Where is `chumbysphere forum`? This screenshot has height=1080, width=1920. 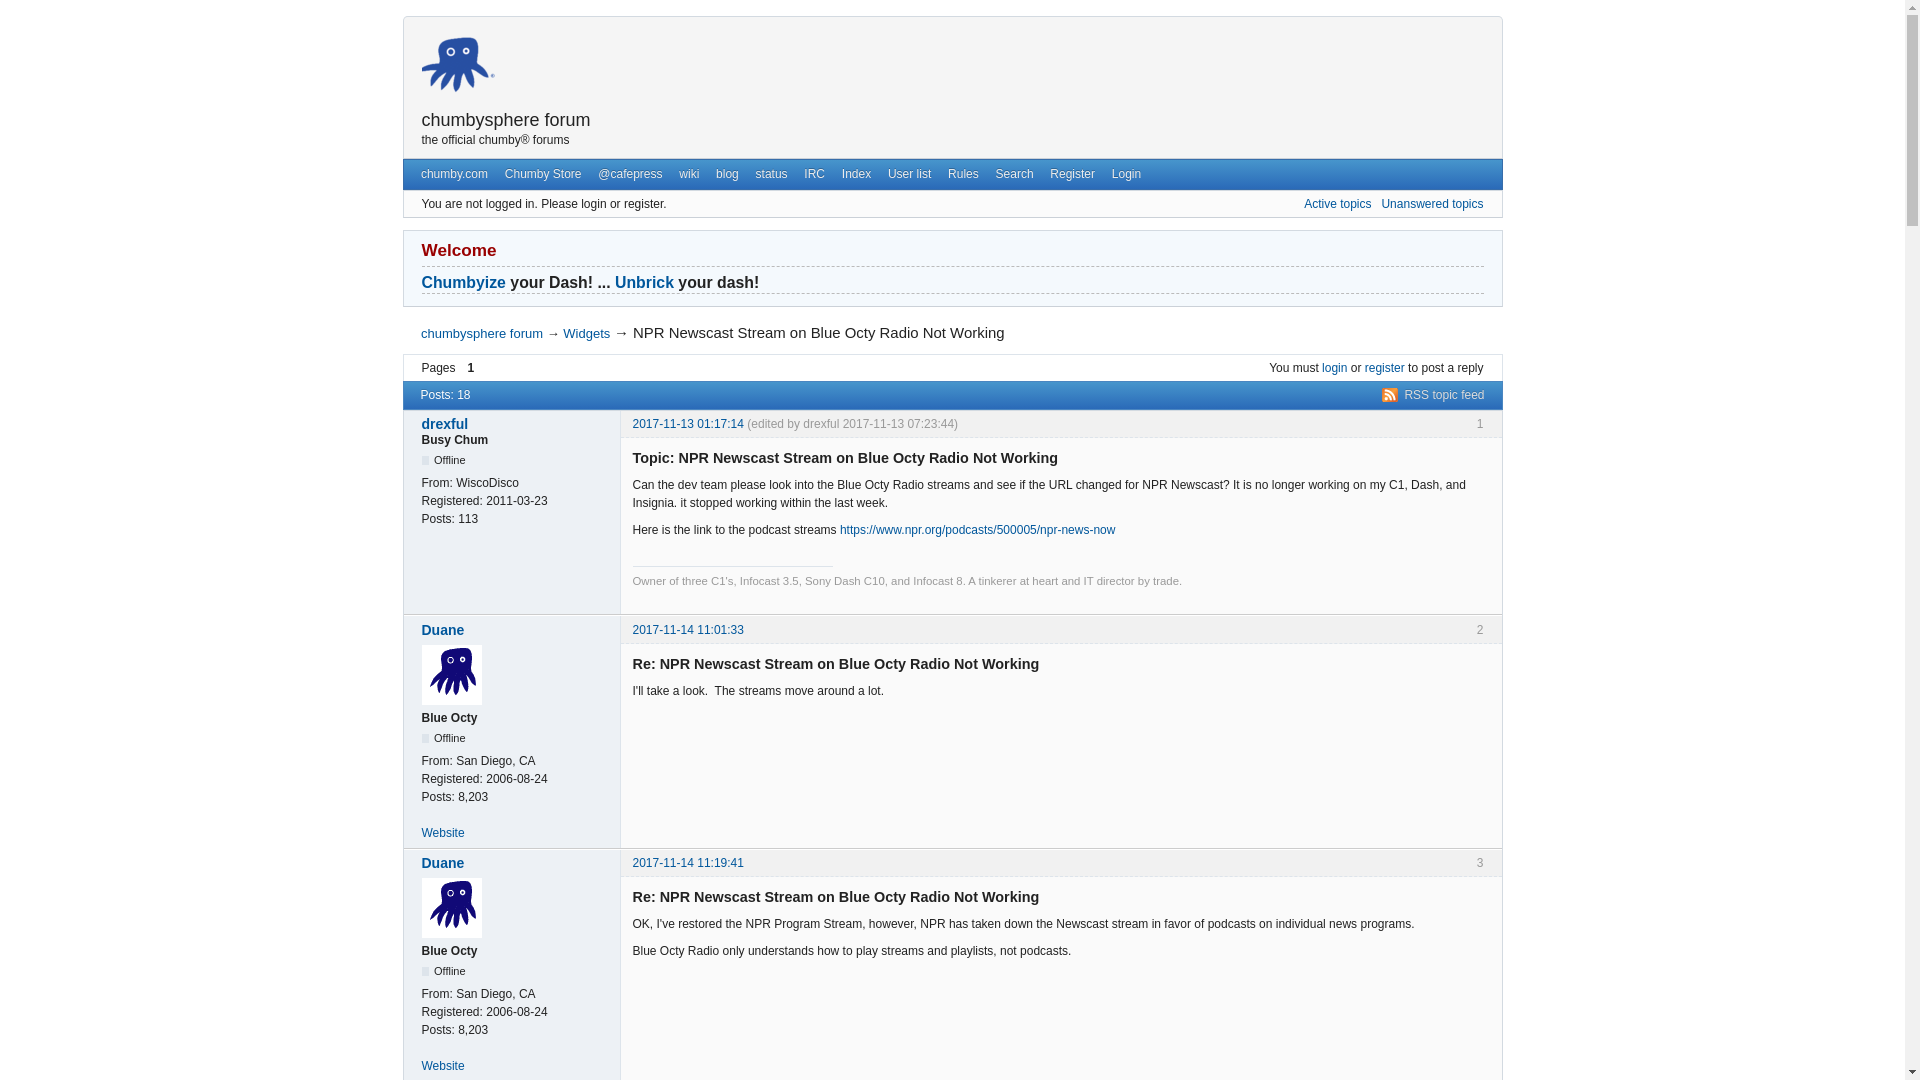 chumbysphere forum is located at coordinates (482, 334).